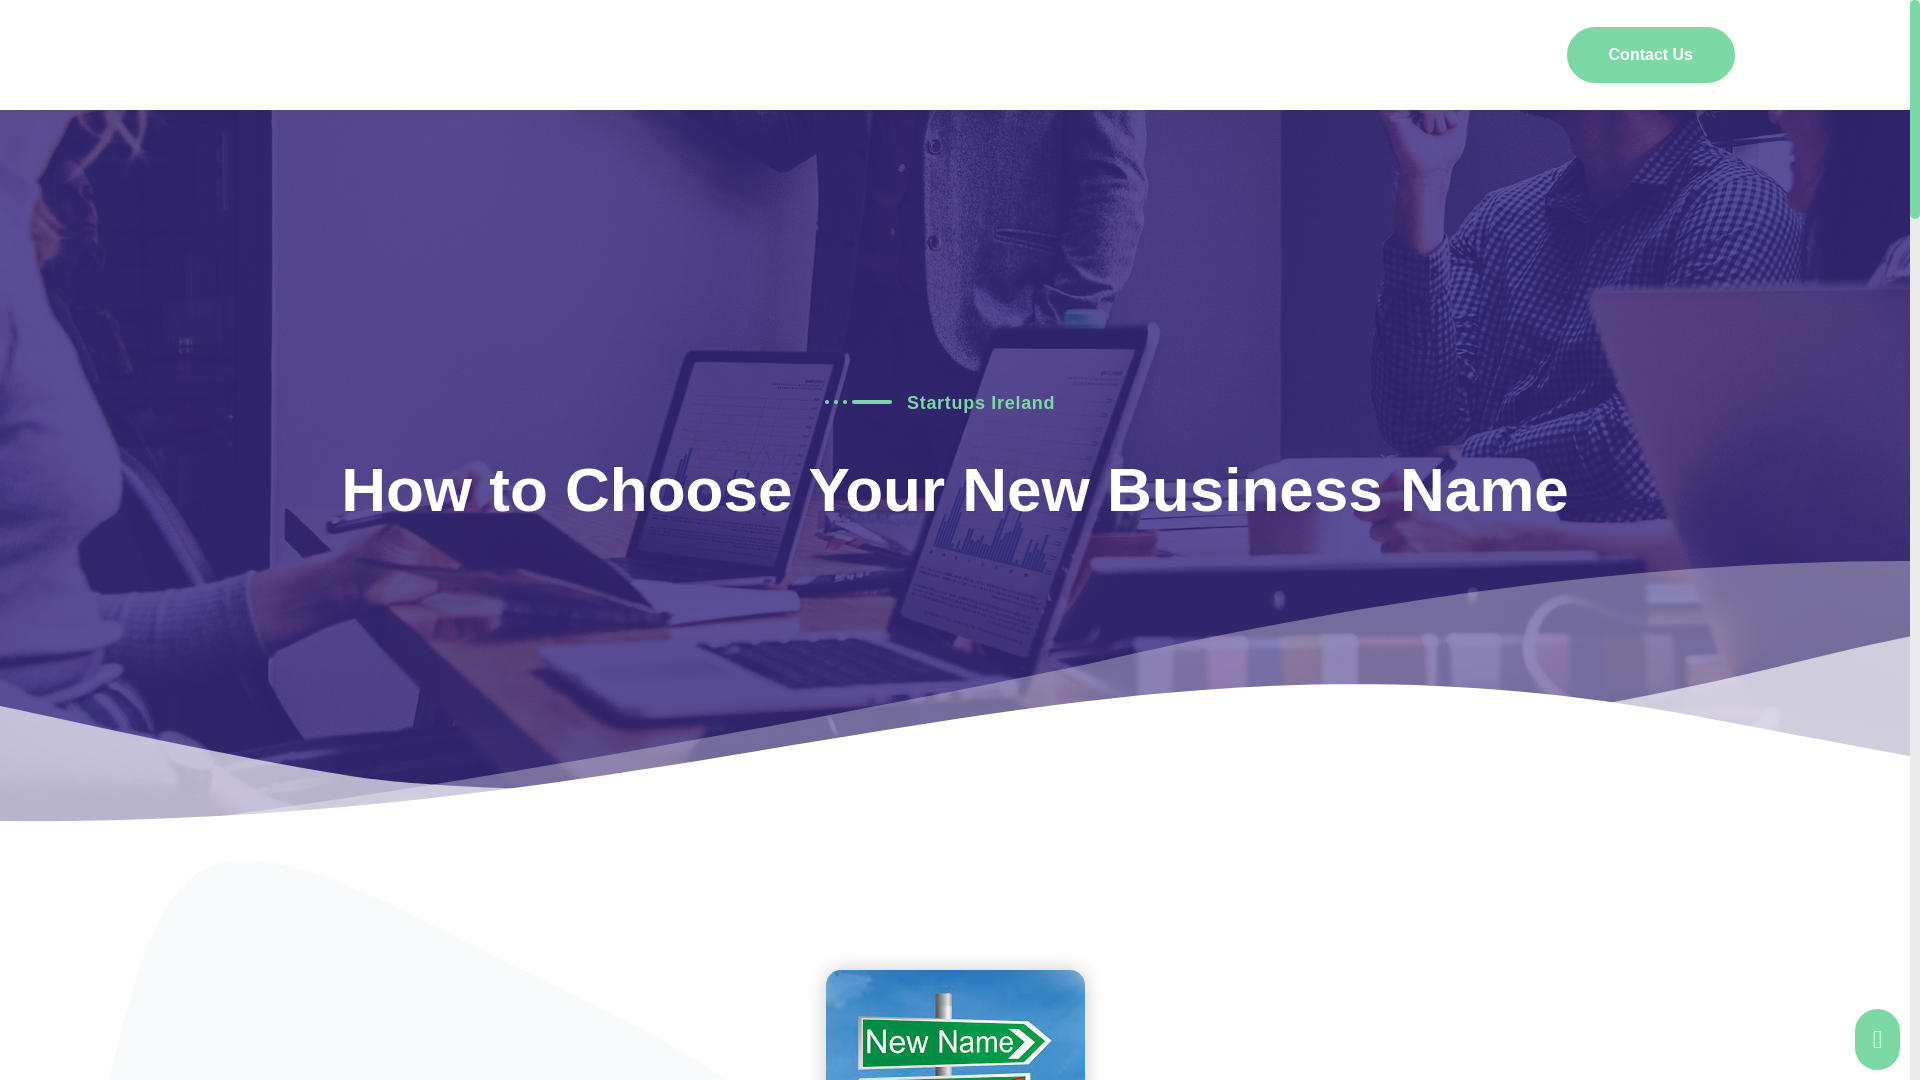  I want to click on Blog, so click(986, 54).